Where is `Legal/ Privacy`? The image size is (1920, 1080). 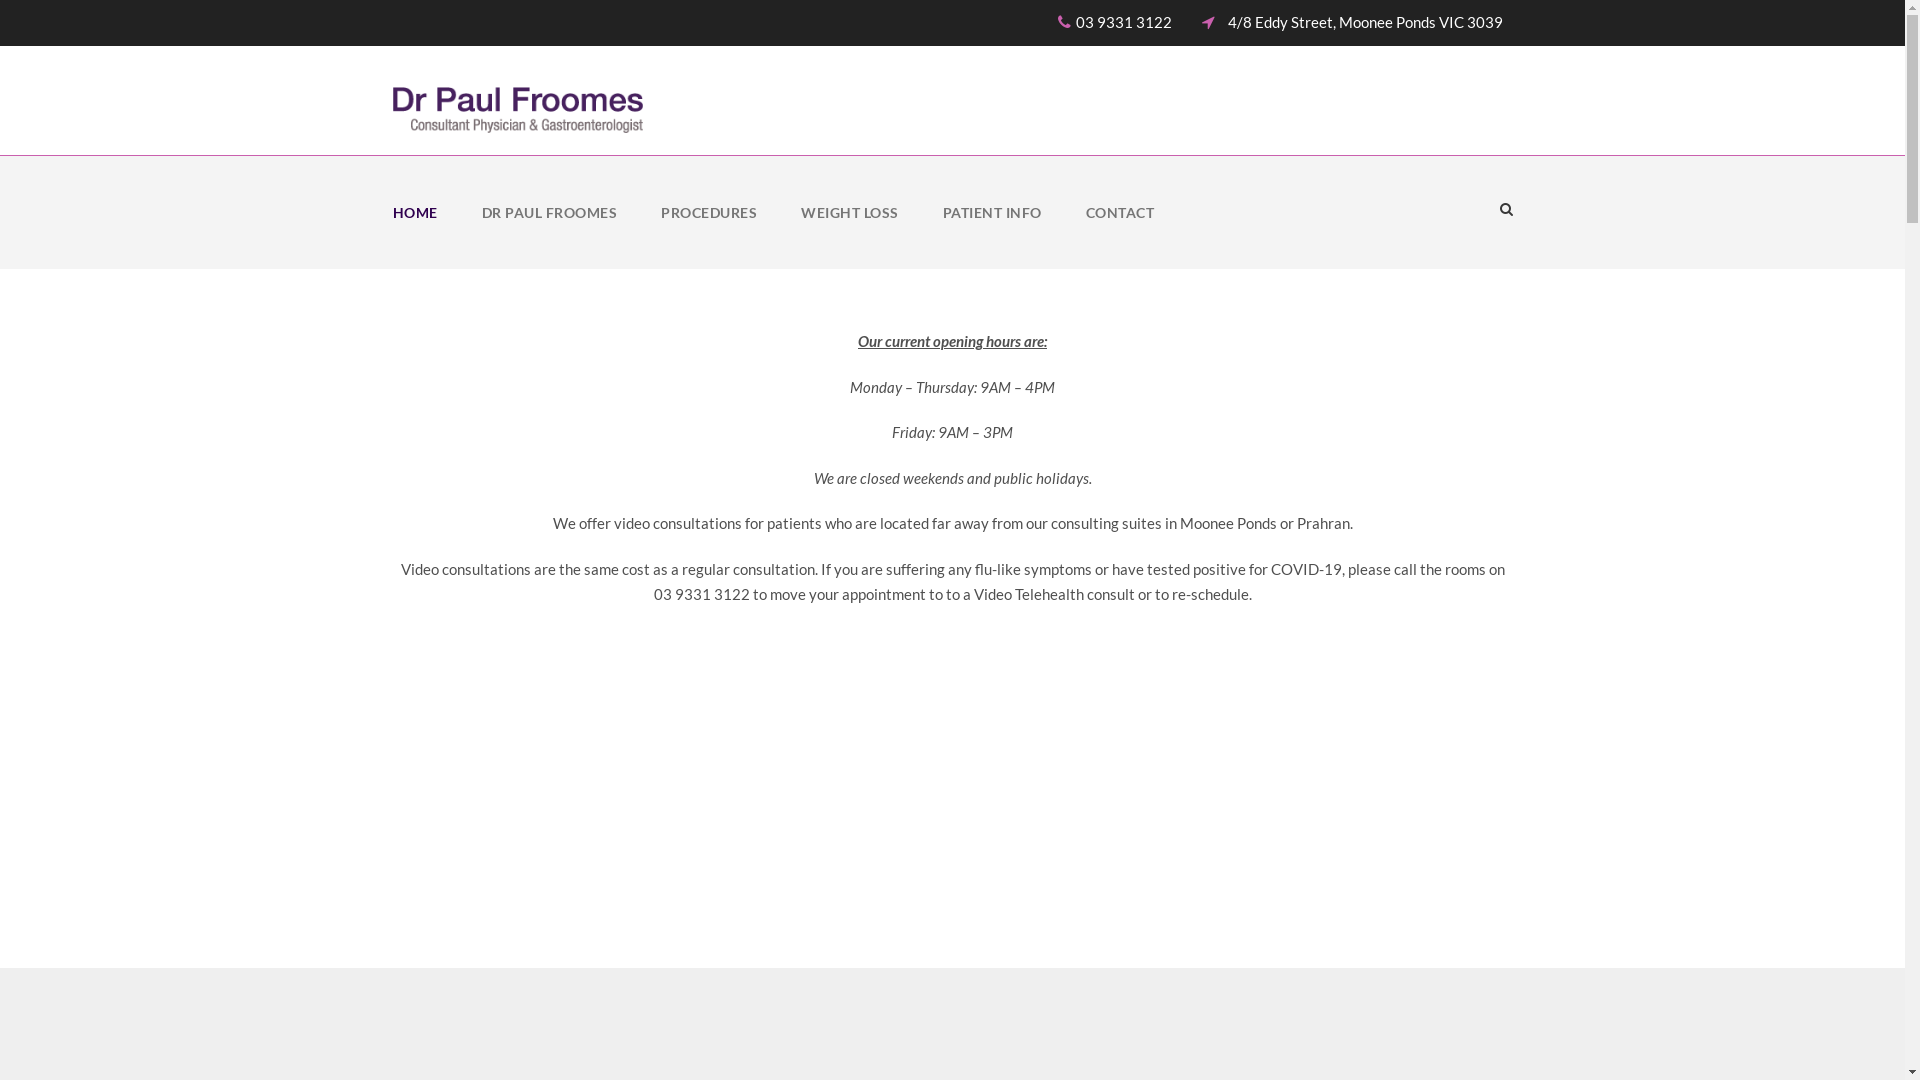
Legal/ Privacy is located at coordinates (864, 774).